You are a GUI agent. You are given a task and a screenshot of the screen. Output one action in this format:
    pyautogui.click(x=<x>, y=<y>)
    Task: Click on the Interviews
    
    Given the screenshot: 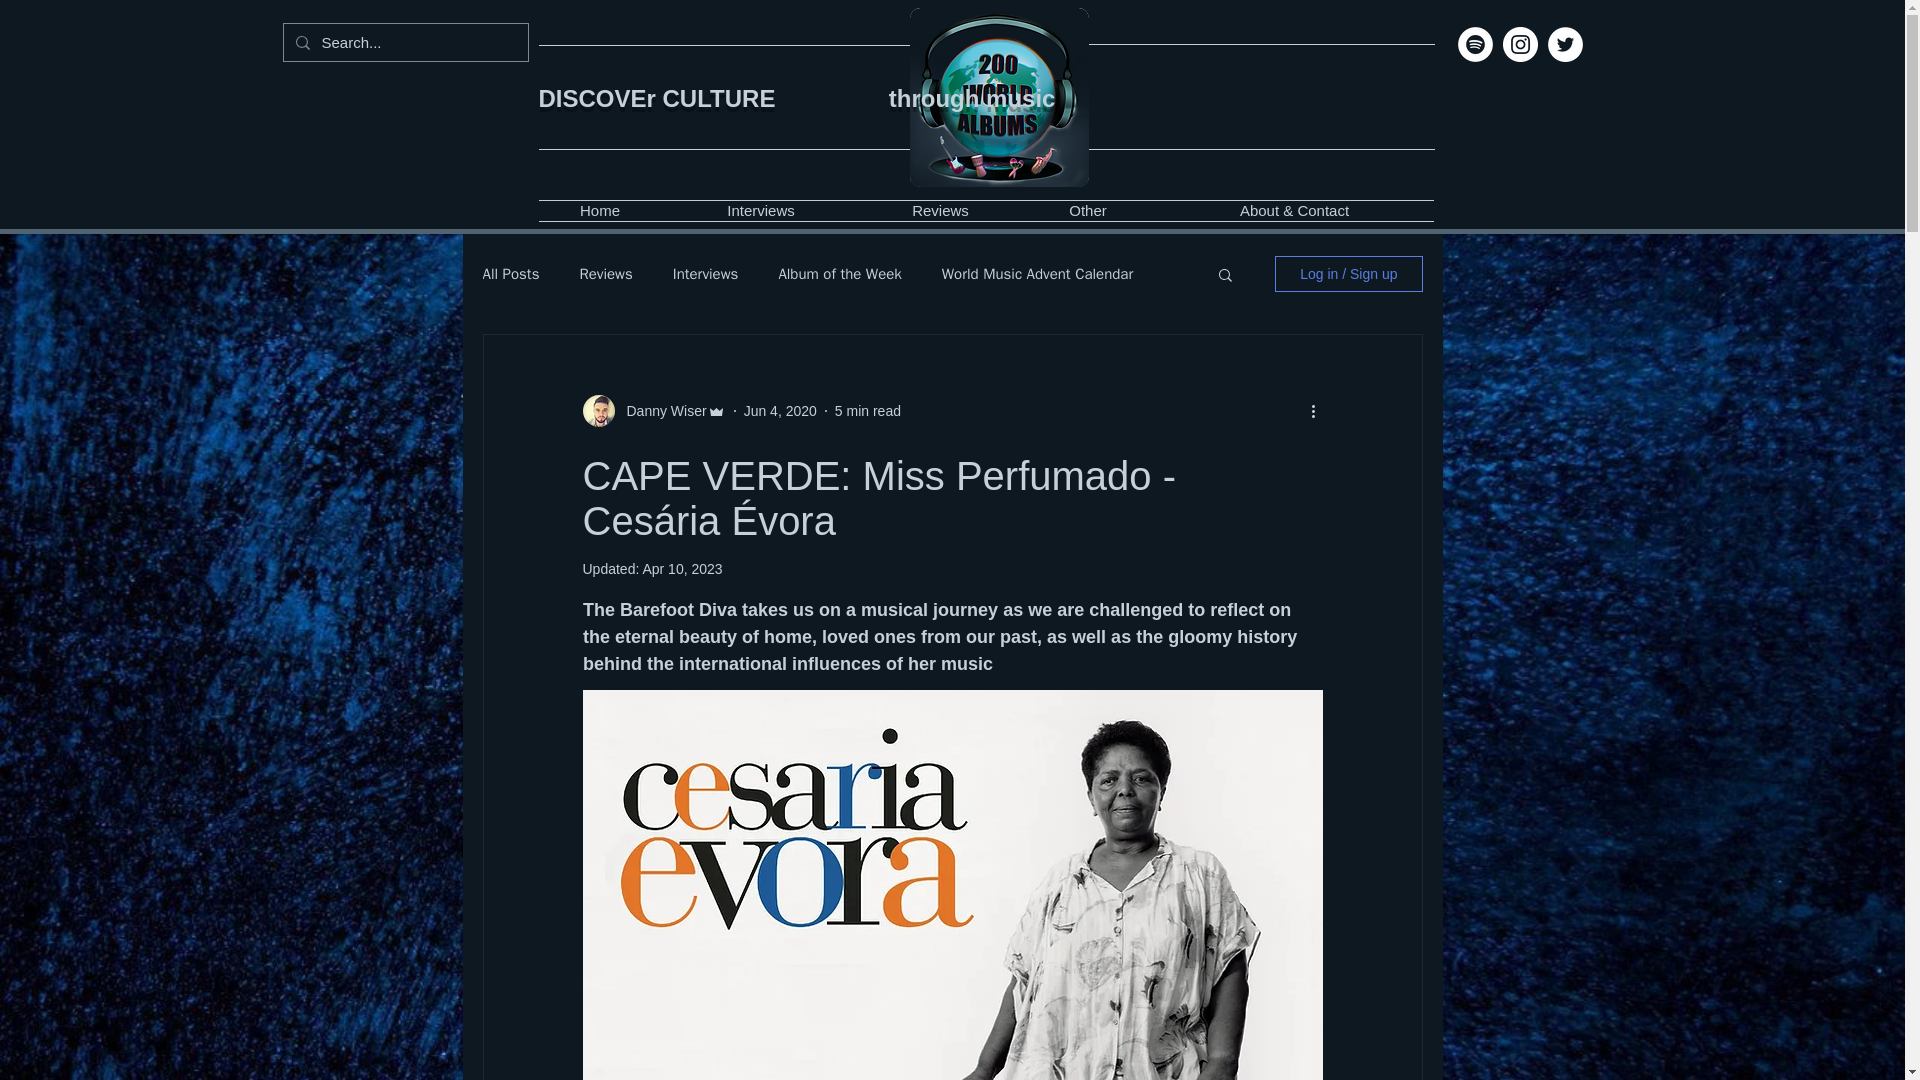 What is the action you would take?
    pyautogui.click(x=761, y=210)
    